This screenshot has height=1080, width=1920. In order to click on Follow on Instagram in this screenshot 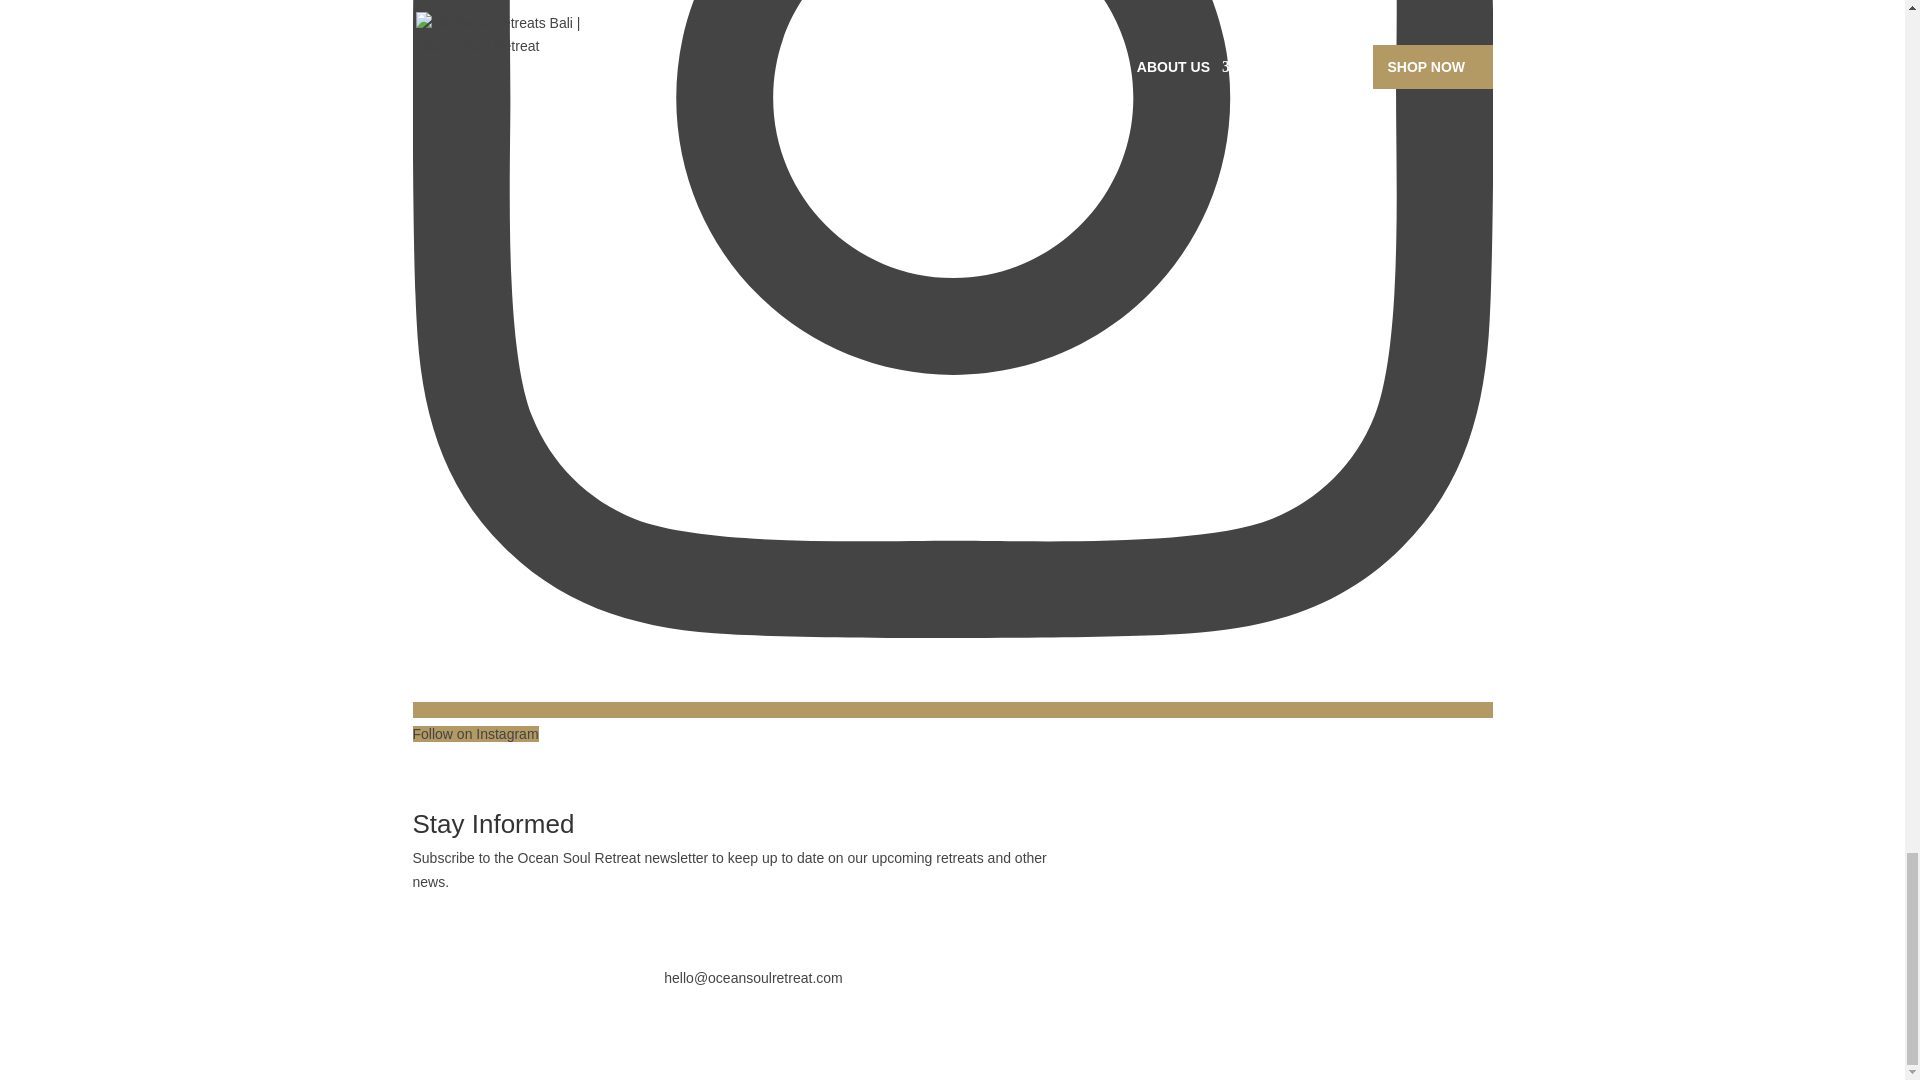, I will do `click(952, 722)`.